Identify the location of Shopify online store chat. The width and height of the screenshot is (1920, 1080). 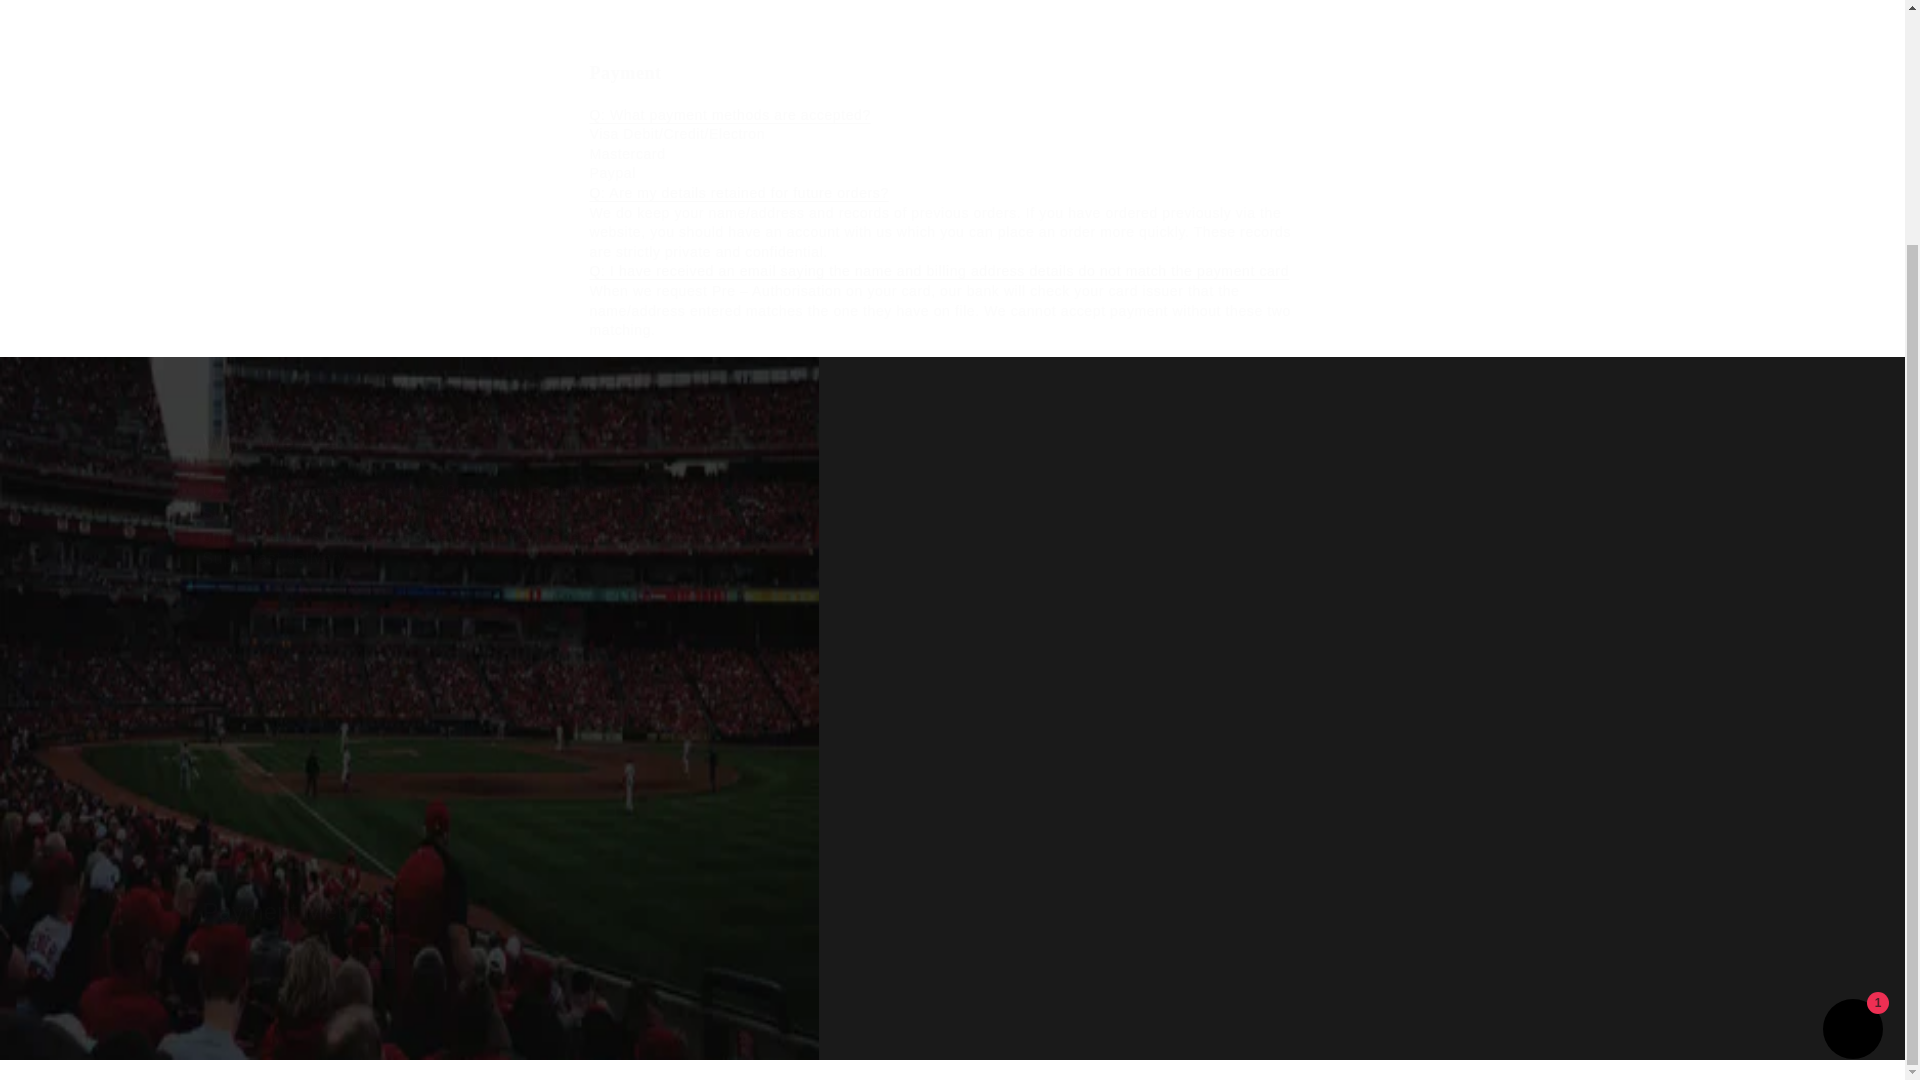
(1276, 930).